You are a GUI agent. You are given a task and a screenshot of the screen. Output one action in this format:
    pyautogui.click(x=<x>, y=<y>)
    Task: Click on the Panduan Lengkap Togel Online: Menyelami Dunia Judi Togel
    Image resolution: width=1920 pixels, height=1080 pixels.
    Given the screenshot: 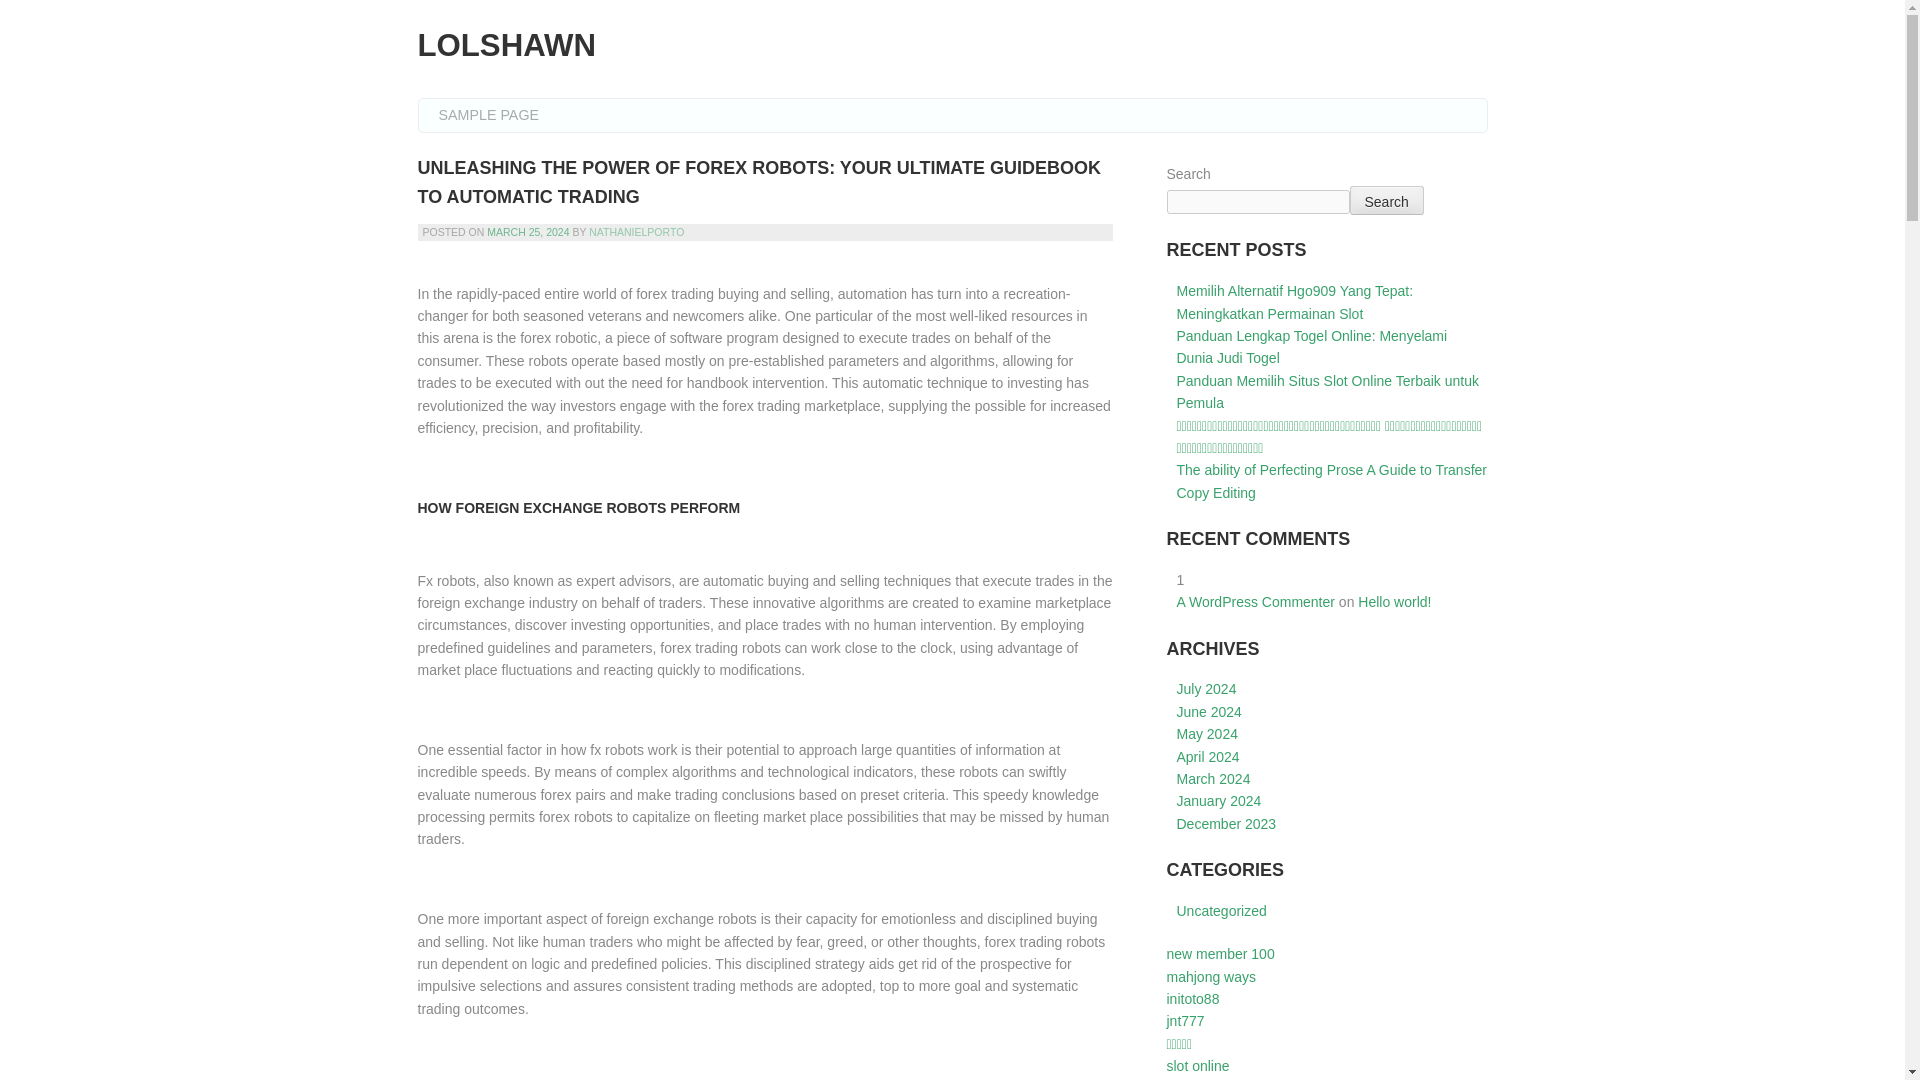 What is the action you would take?
    pyautogui.click(x=1311, y=347)
    